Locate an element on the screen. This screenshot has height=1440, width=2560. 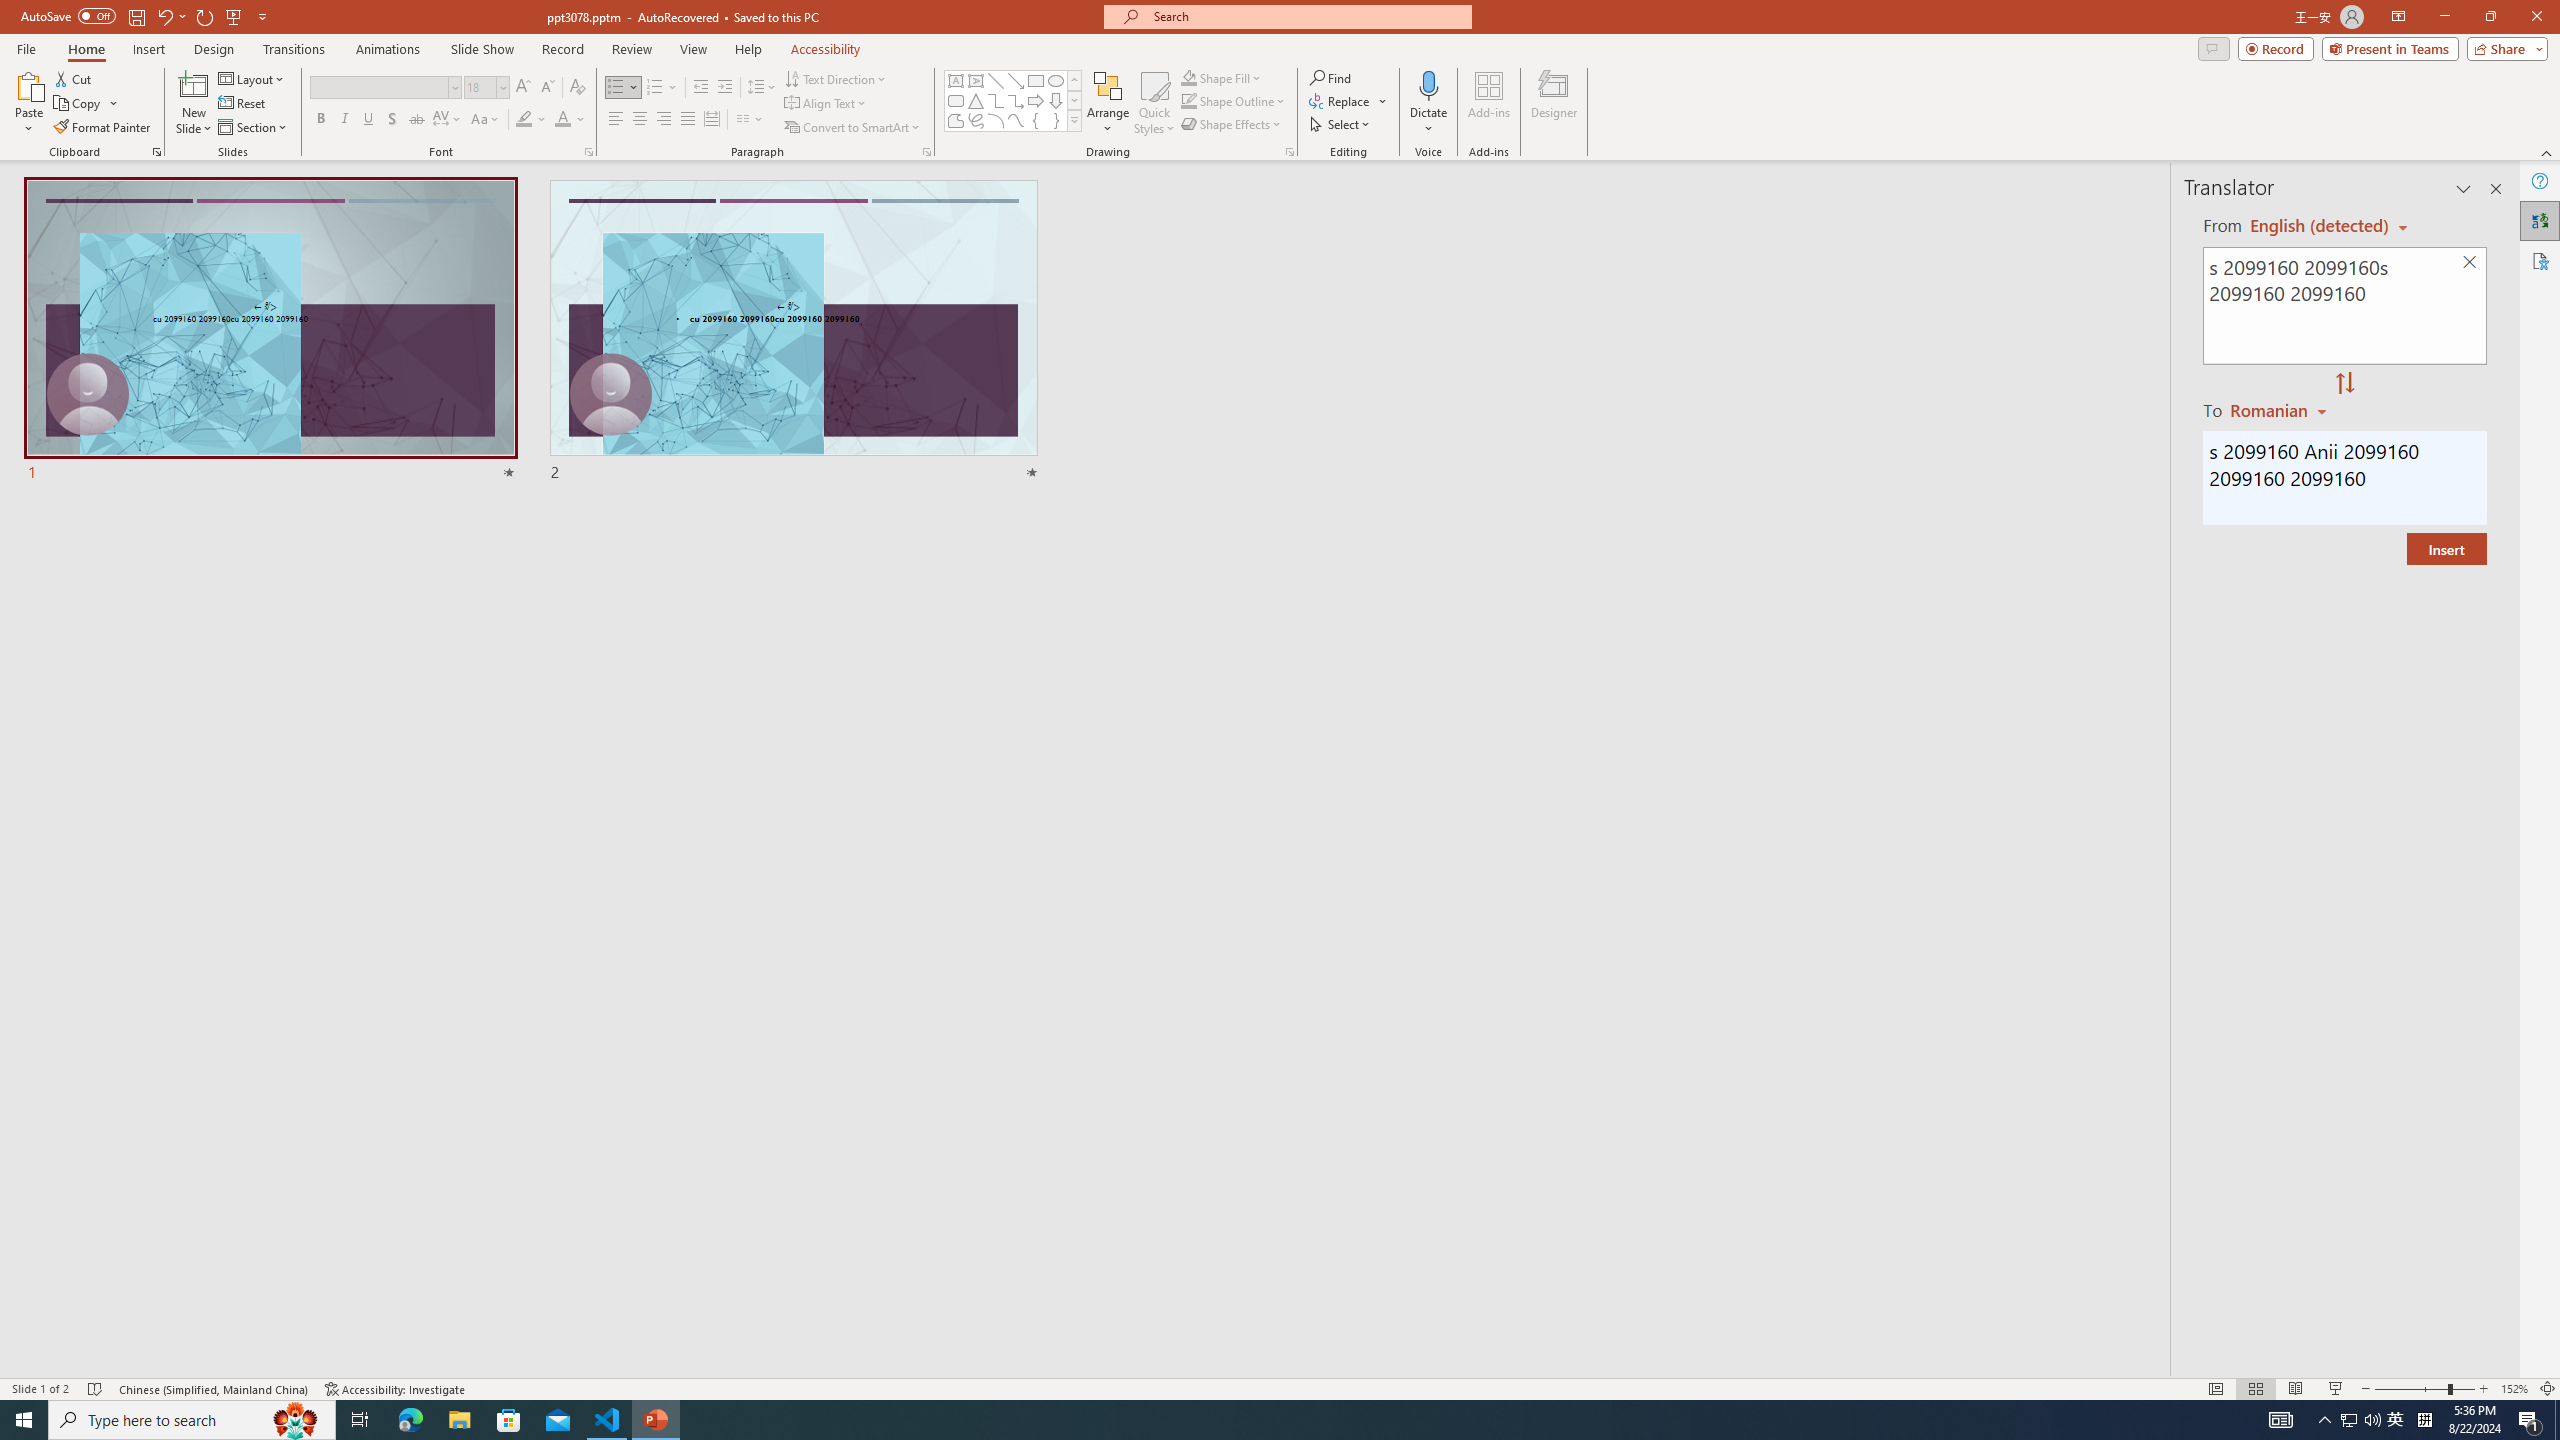
Czech (detected) is located at coordinates (2320, 226).